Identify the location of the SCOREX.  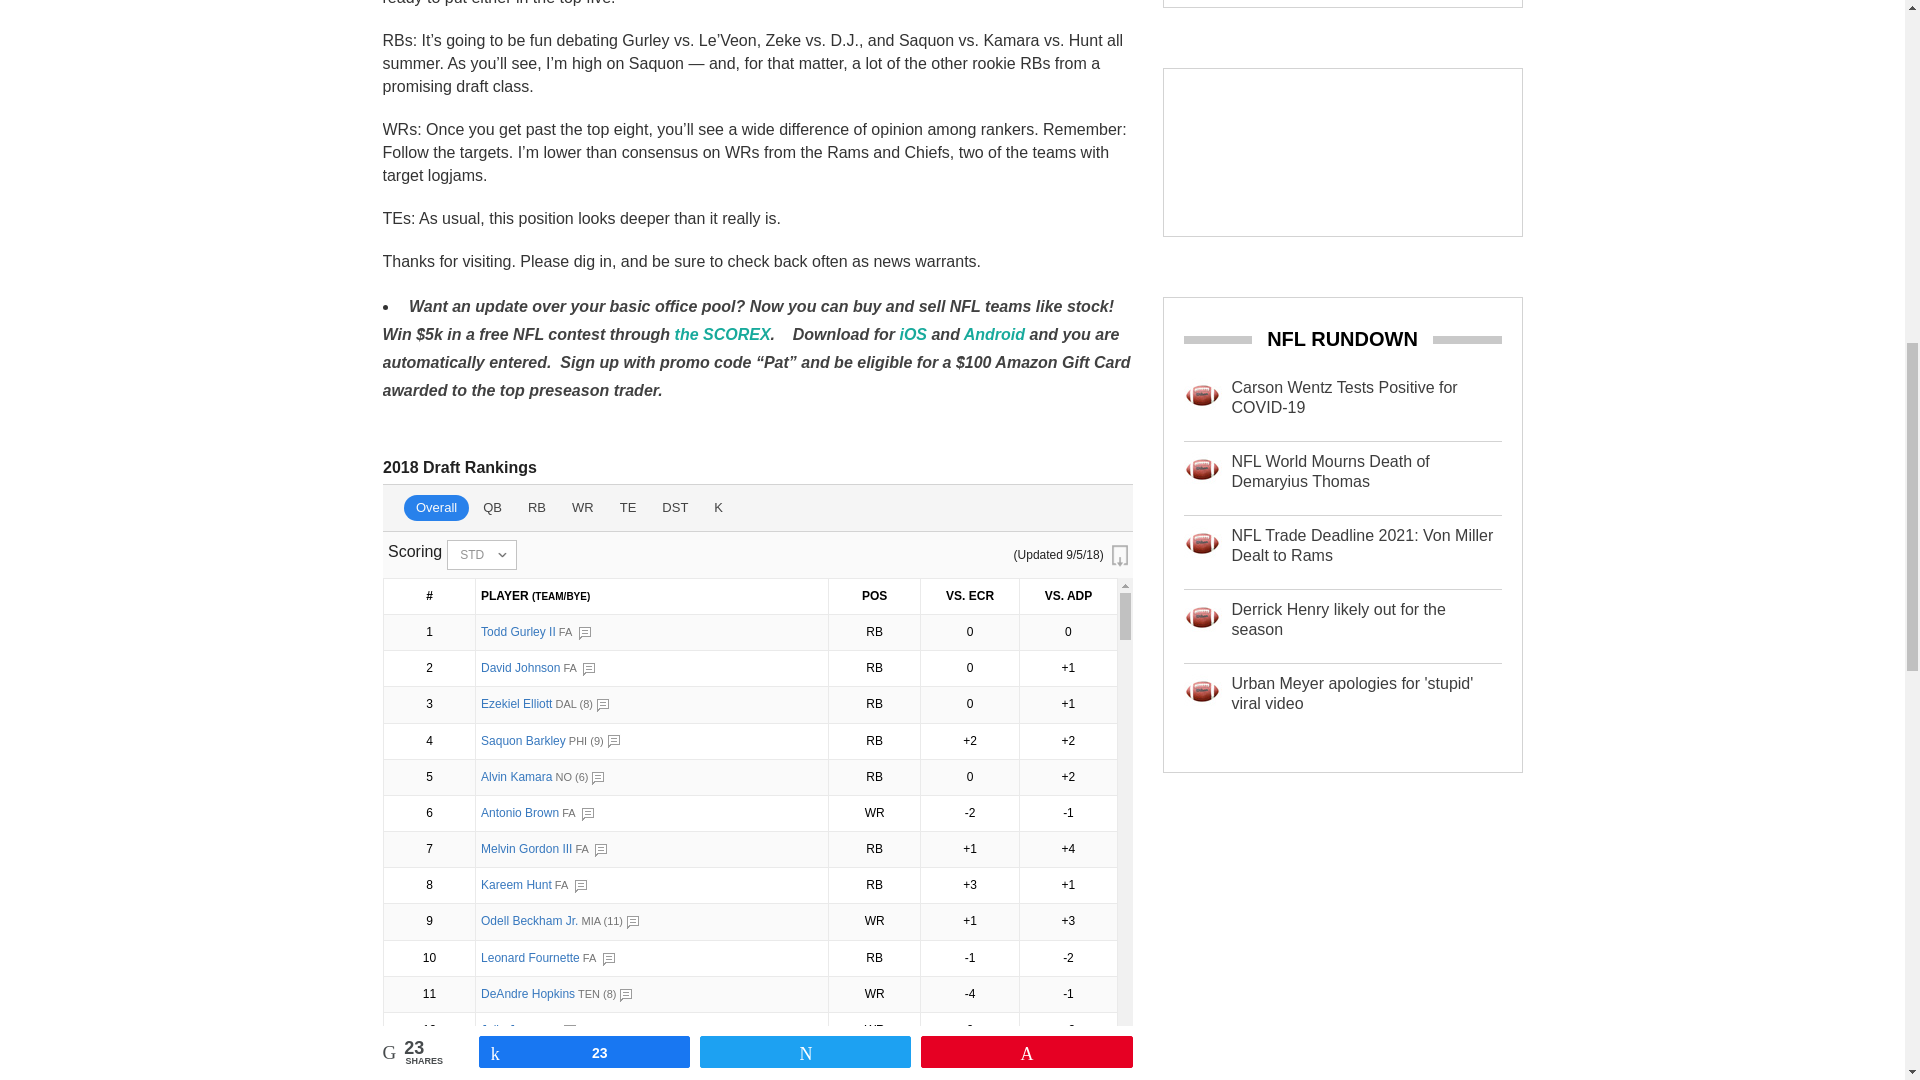
(723, 334).